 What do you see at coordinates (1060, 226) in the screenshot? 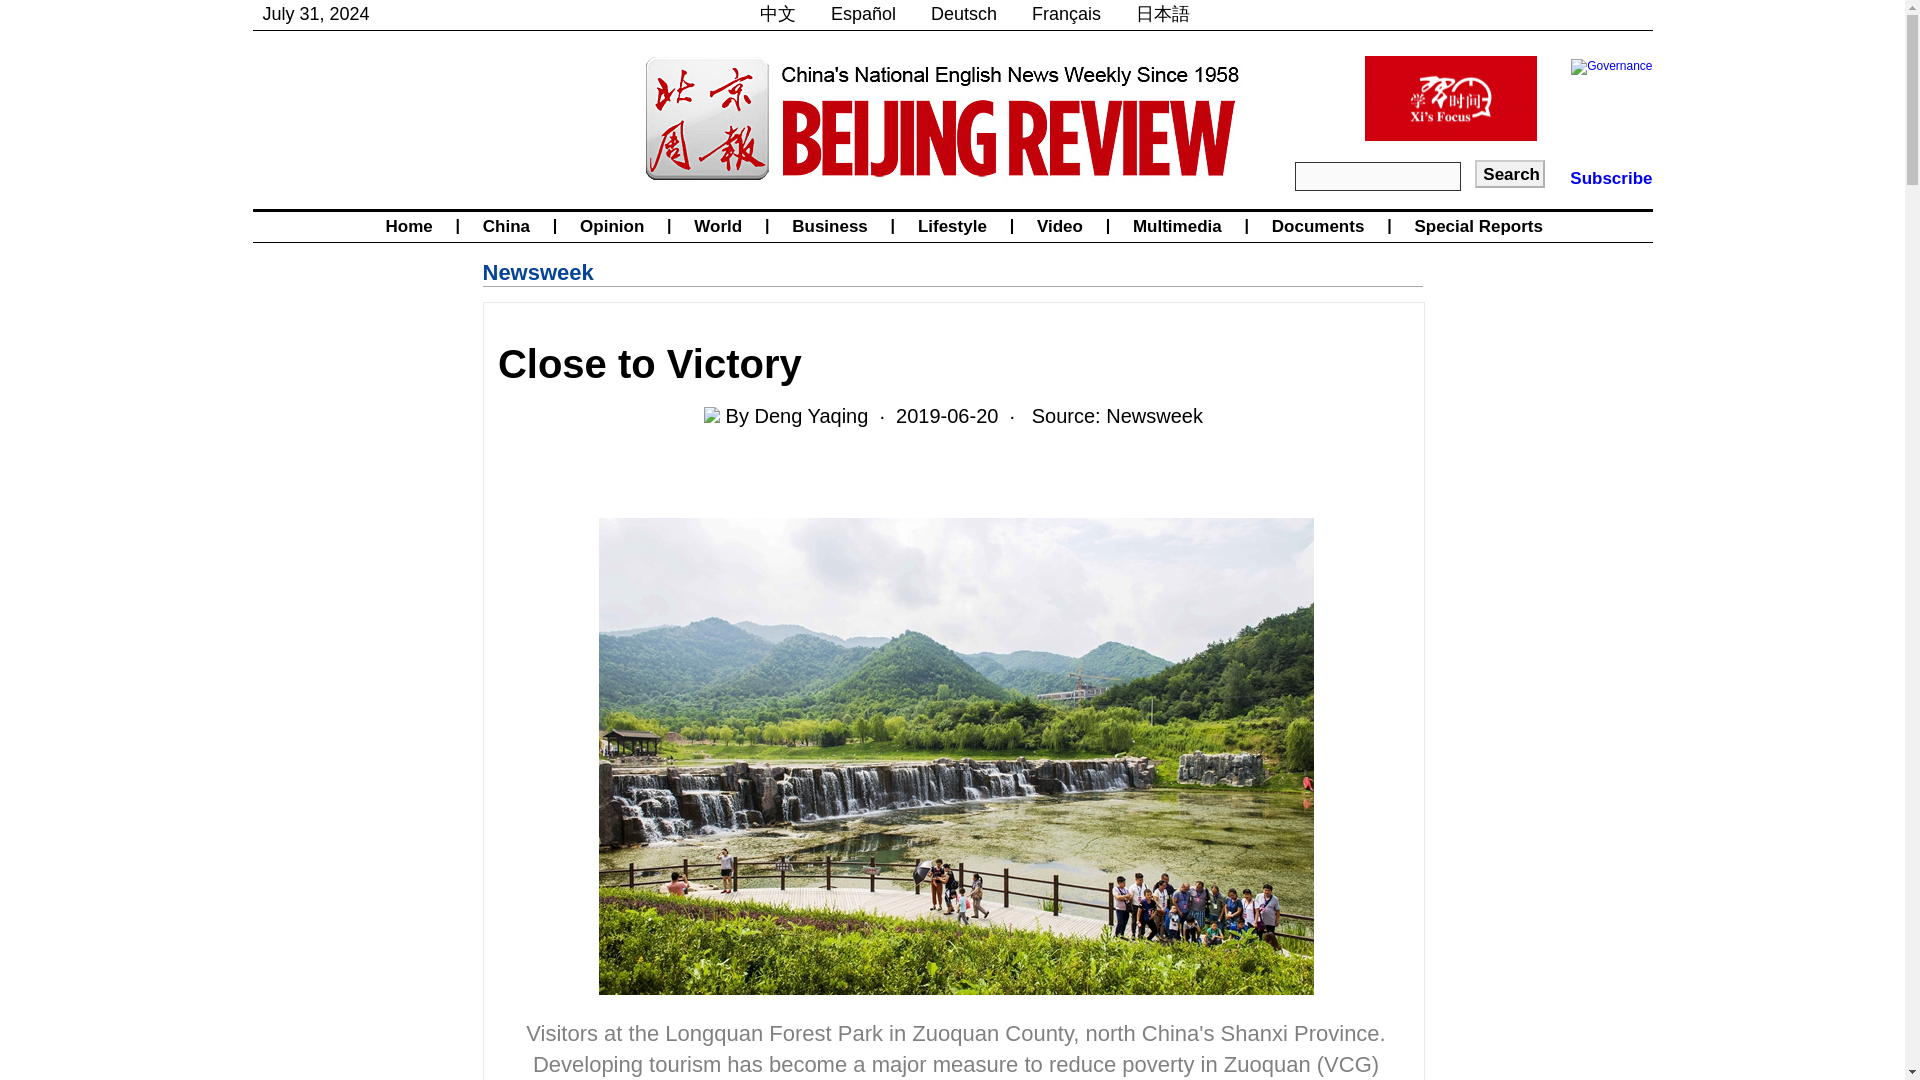
I see `Video` at bounding box center [1060, 226].